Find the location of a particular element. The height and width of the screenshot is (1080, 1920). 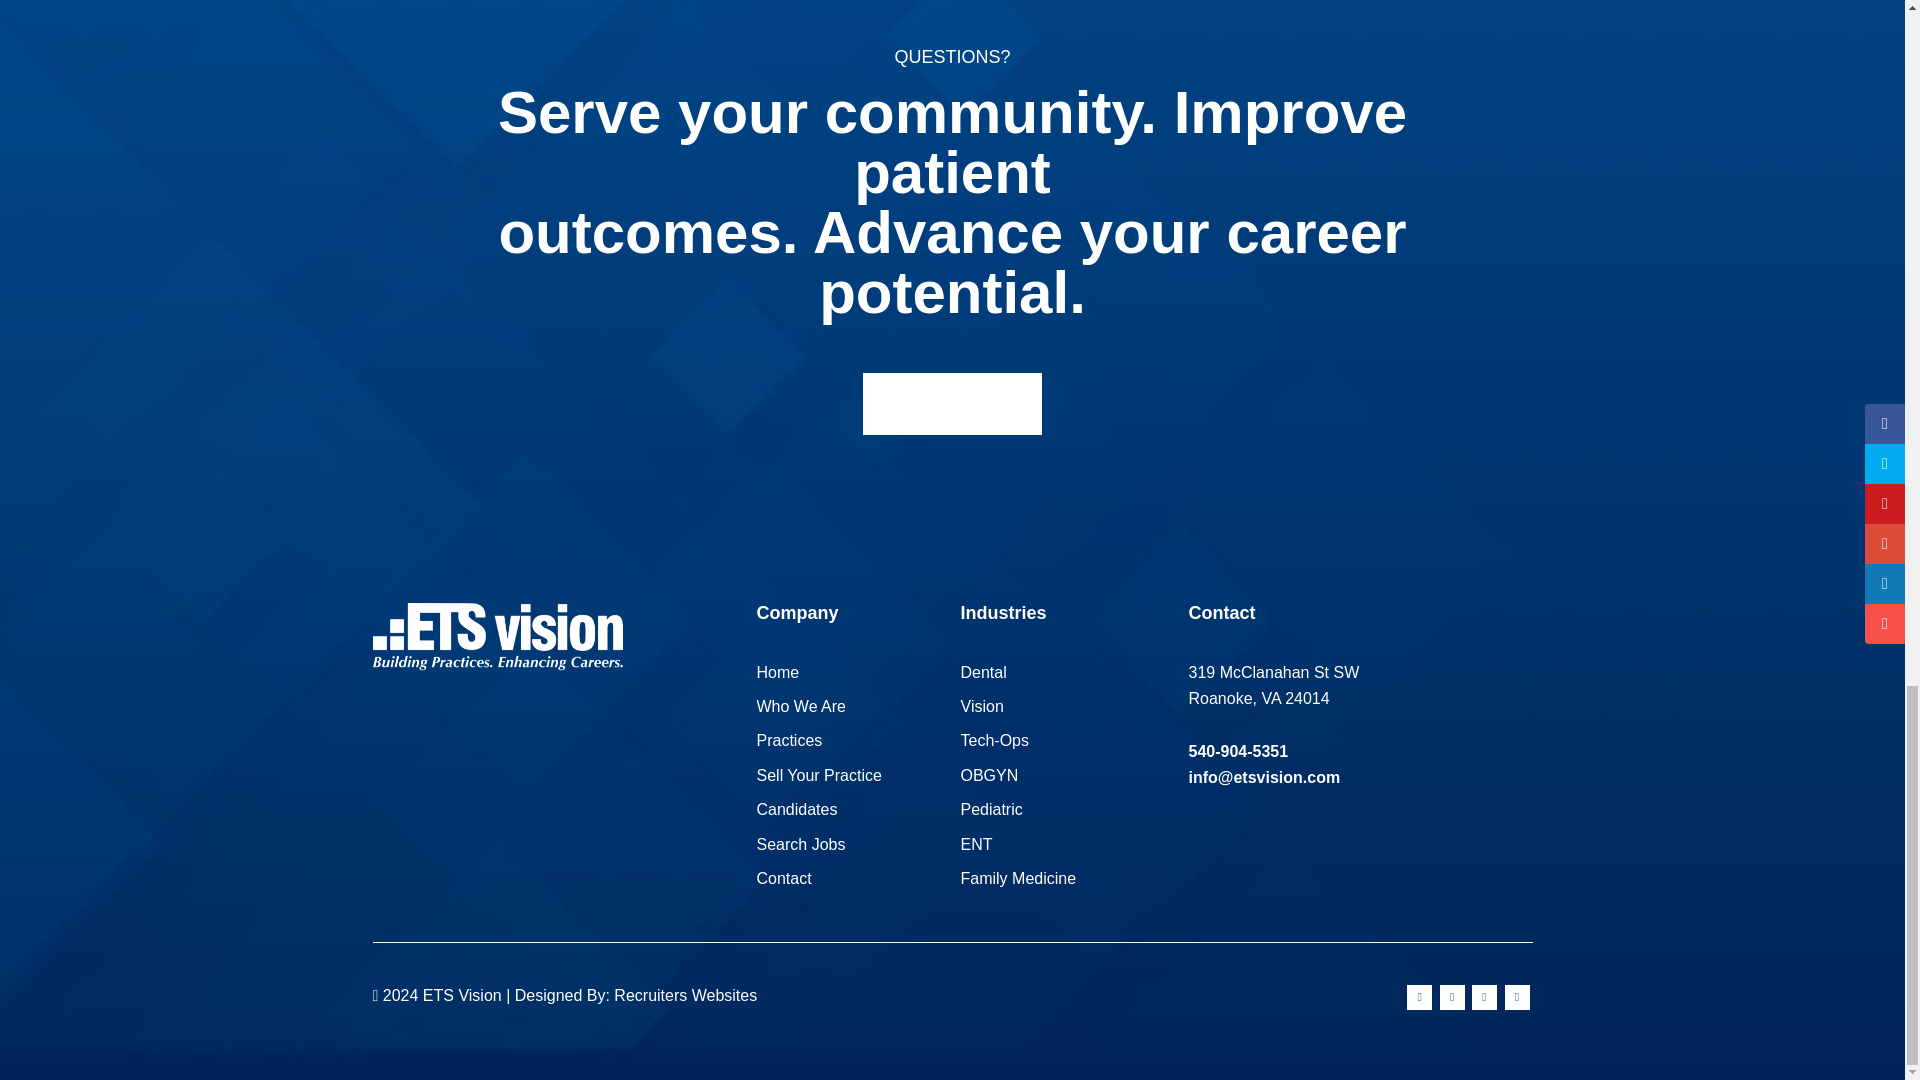

Tech-Ops is located at coordinates (994, 740).